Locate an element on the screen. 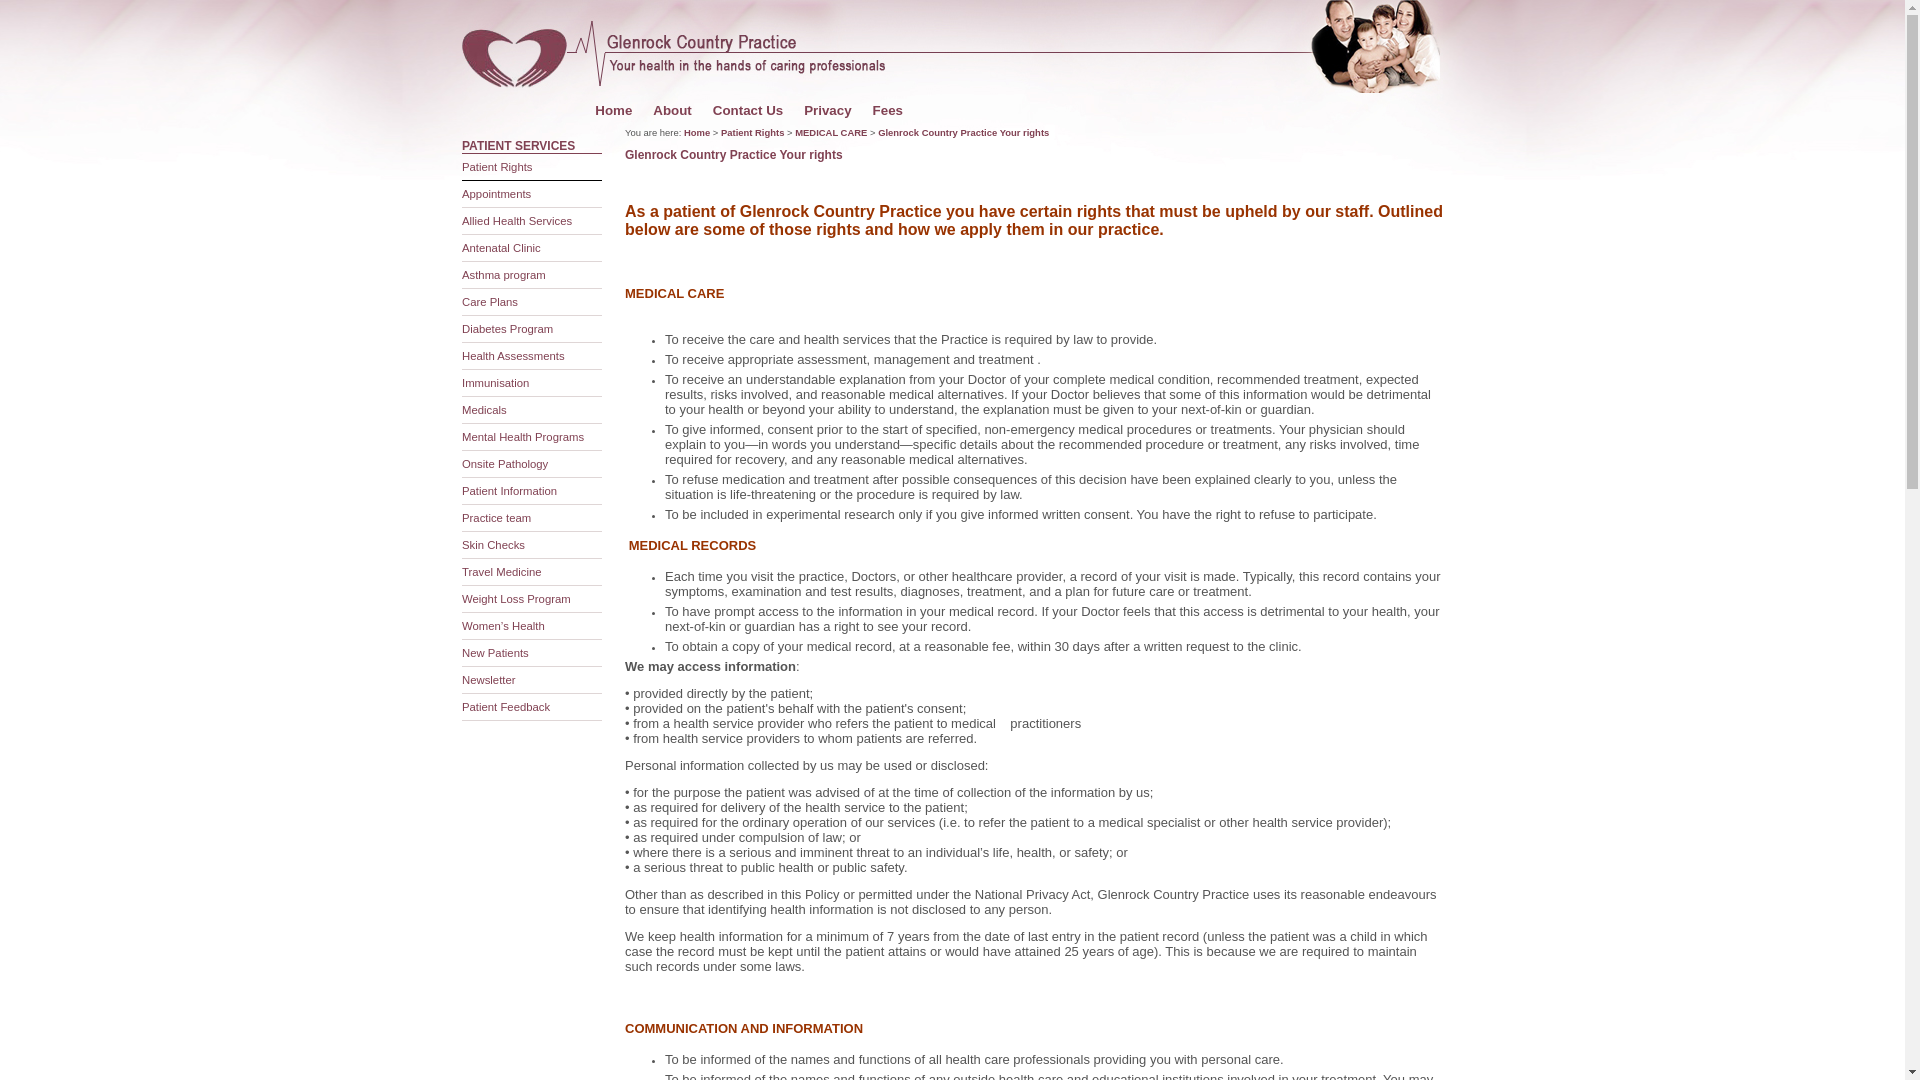 Image resolution: width=1920 pixels, height=1080 pixels. Travel Medicine is located at coordinates (502, 572).